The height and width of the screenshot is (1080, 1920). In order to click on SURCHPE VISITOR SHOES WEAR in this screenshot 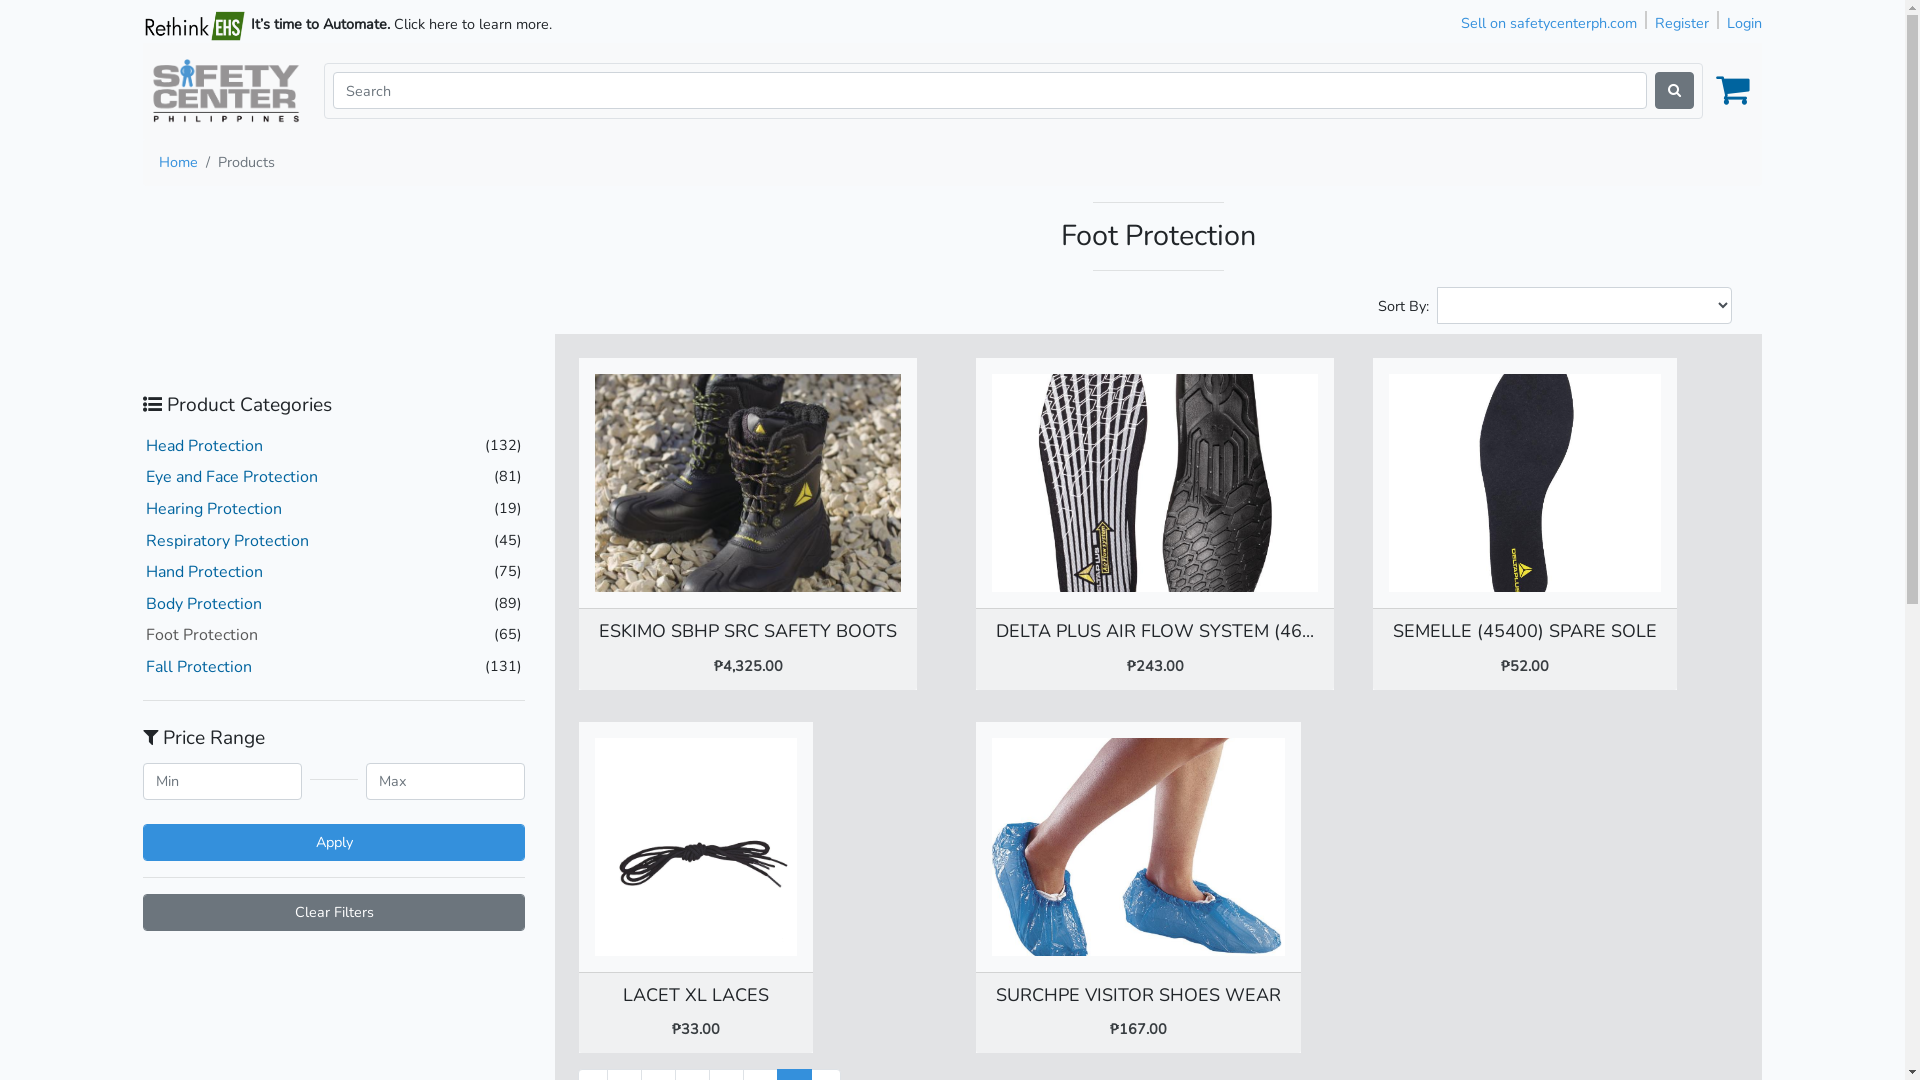, I will do `click(1138, 996)`.